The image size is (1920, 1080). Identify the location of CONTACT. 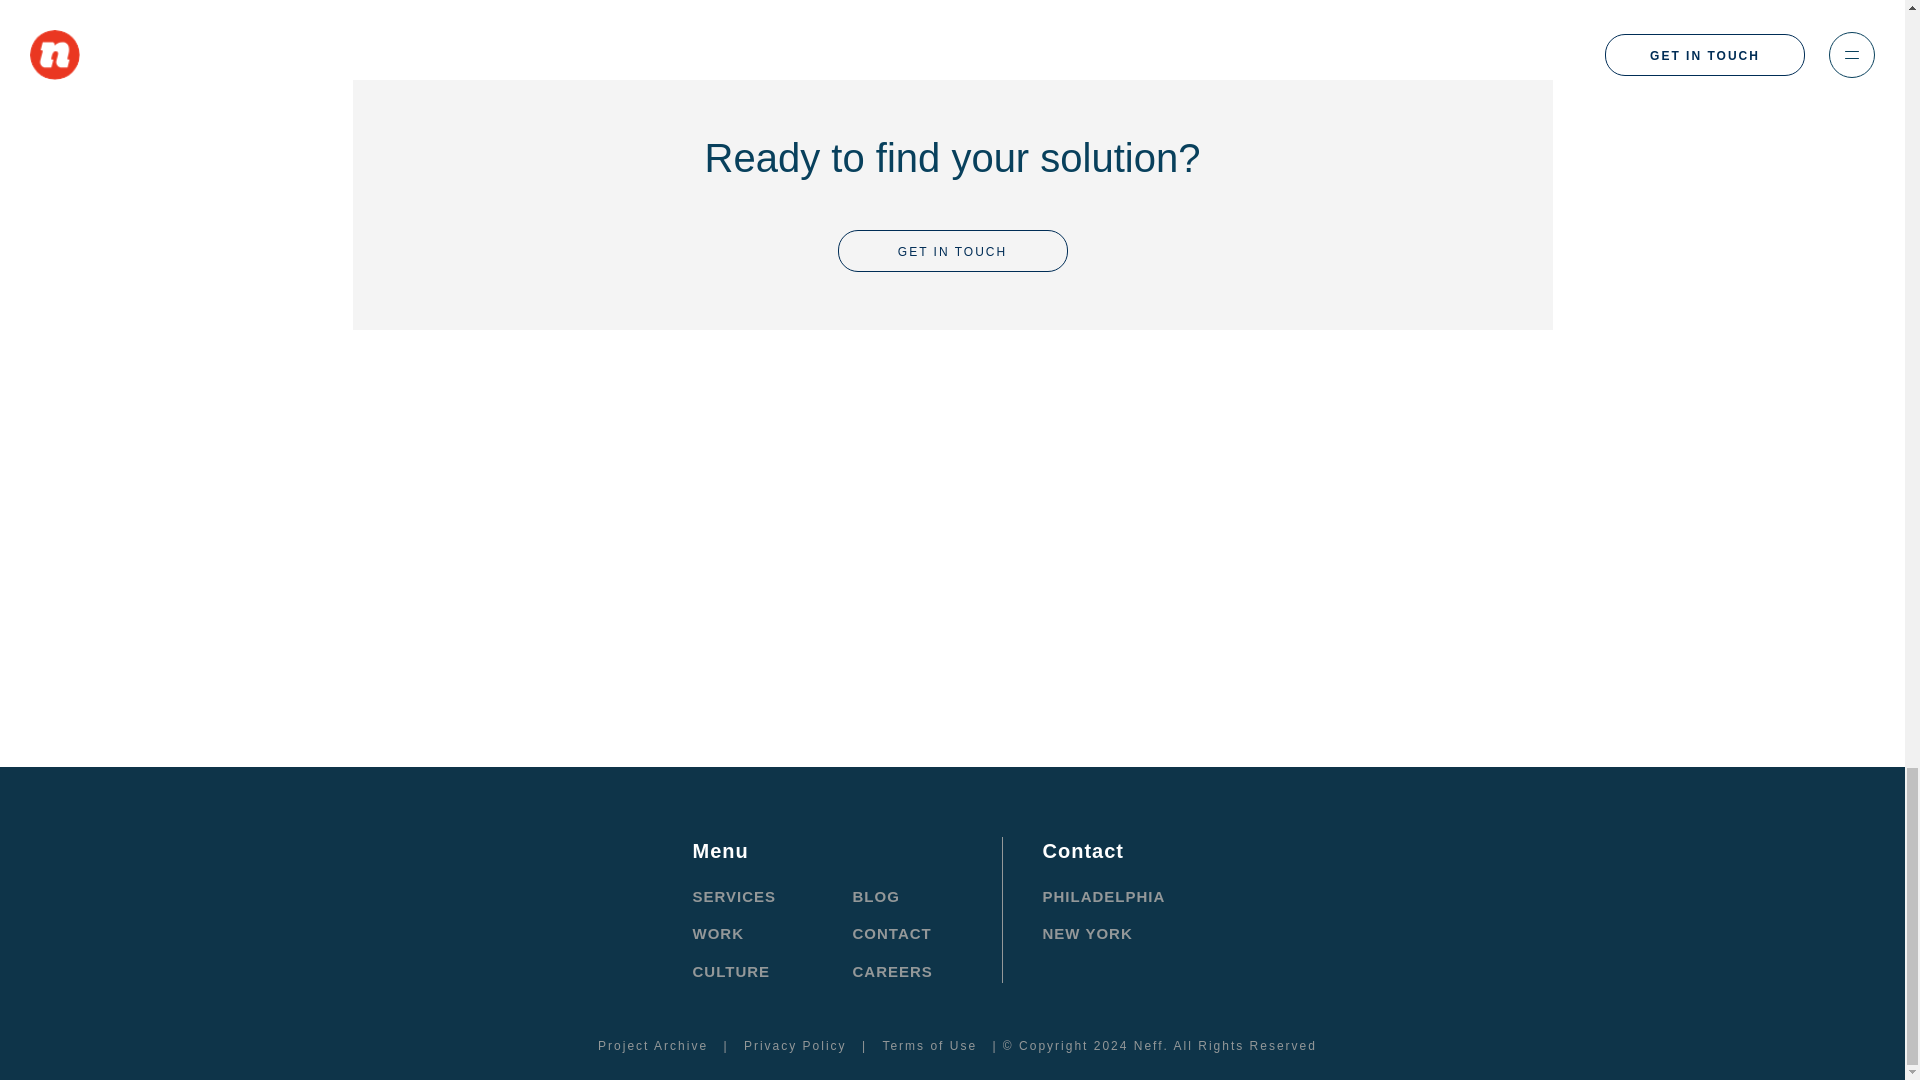
(892, 932).